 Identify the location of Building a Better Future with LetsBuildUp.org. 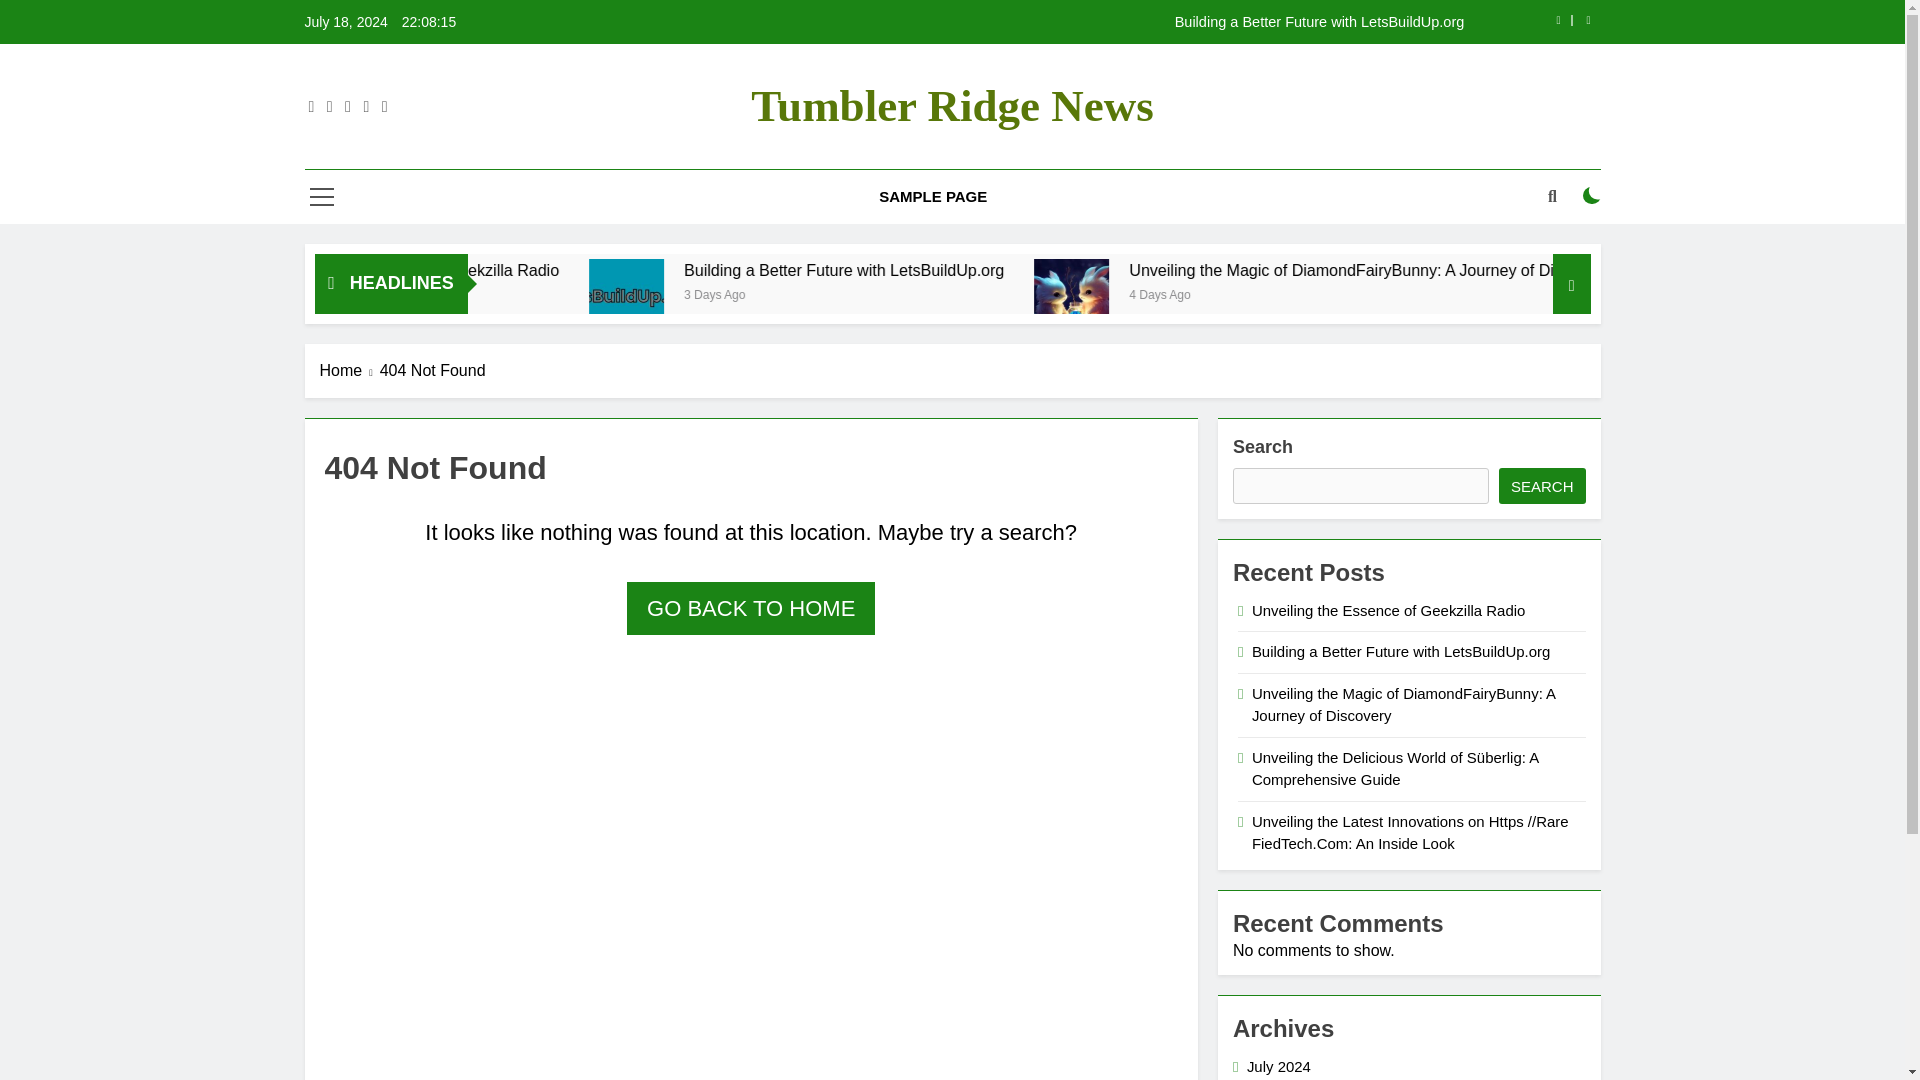
(1030, 270).